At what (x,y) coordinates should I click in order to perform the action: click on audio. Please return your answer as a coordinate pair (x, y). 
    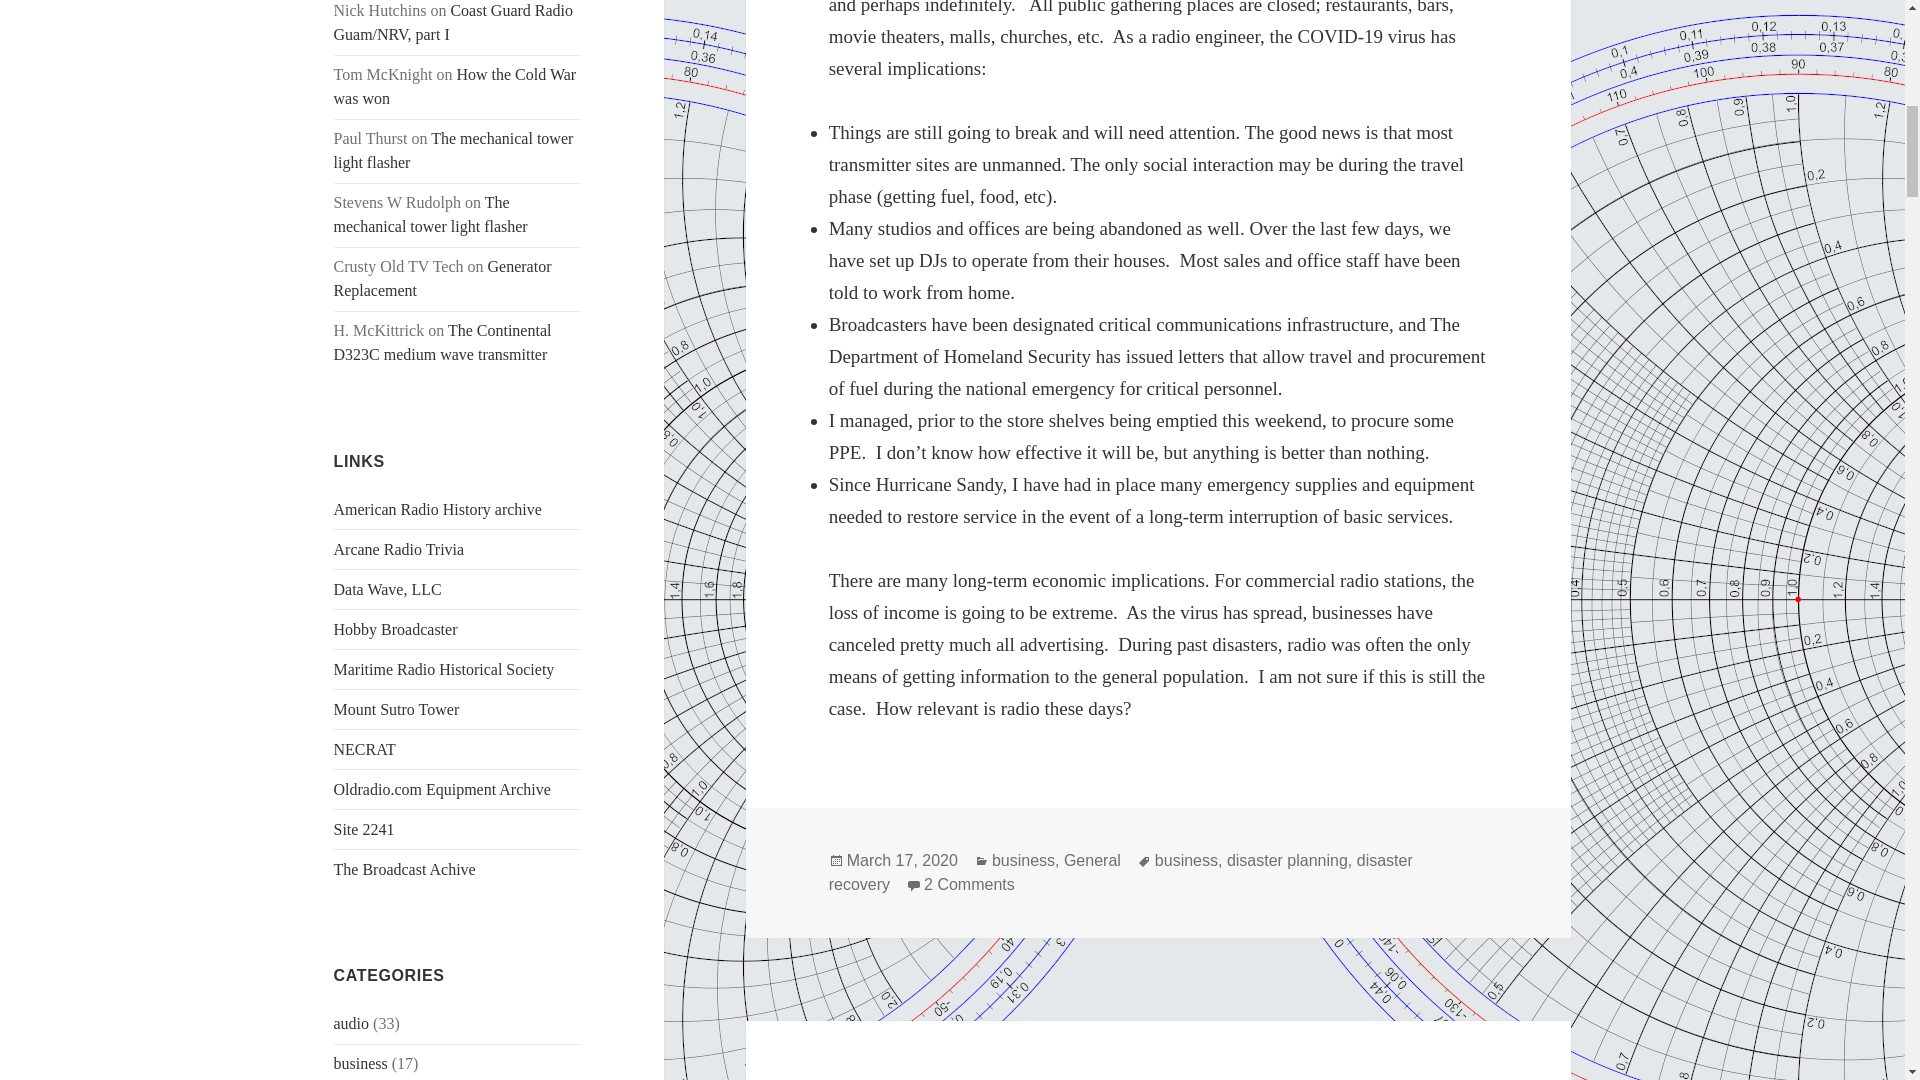
    Looking at the image, I should click on (352, 1024).